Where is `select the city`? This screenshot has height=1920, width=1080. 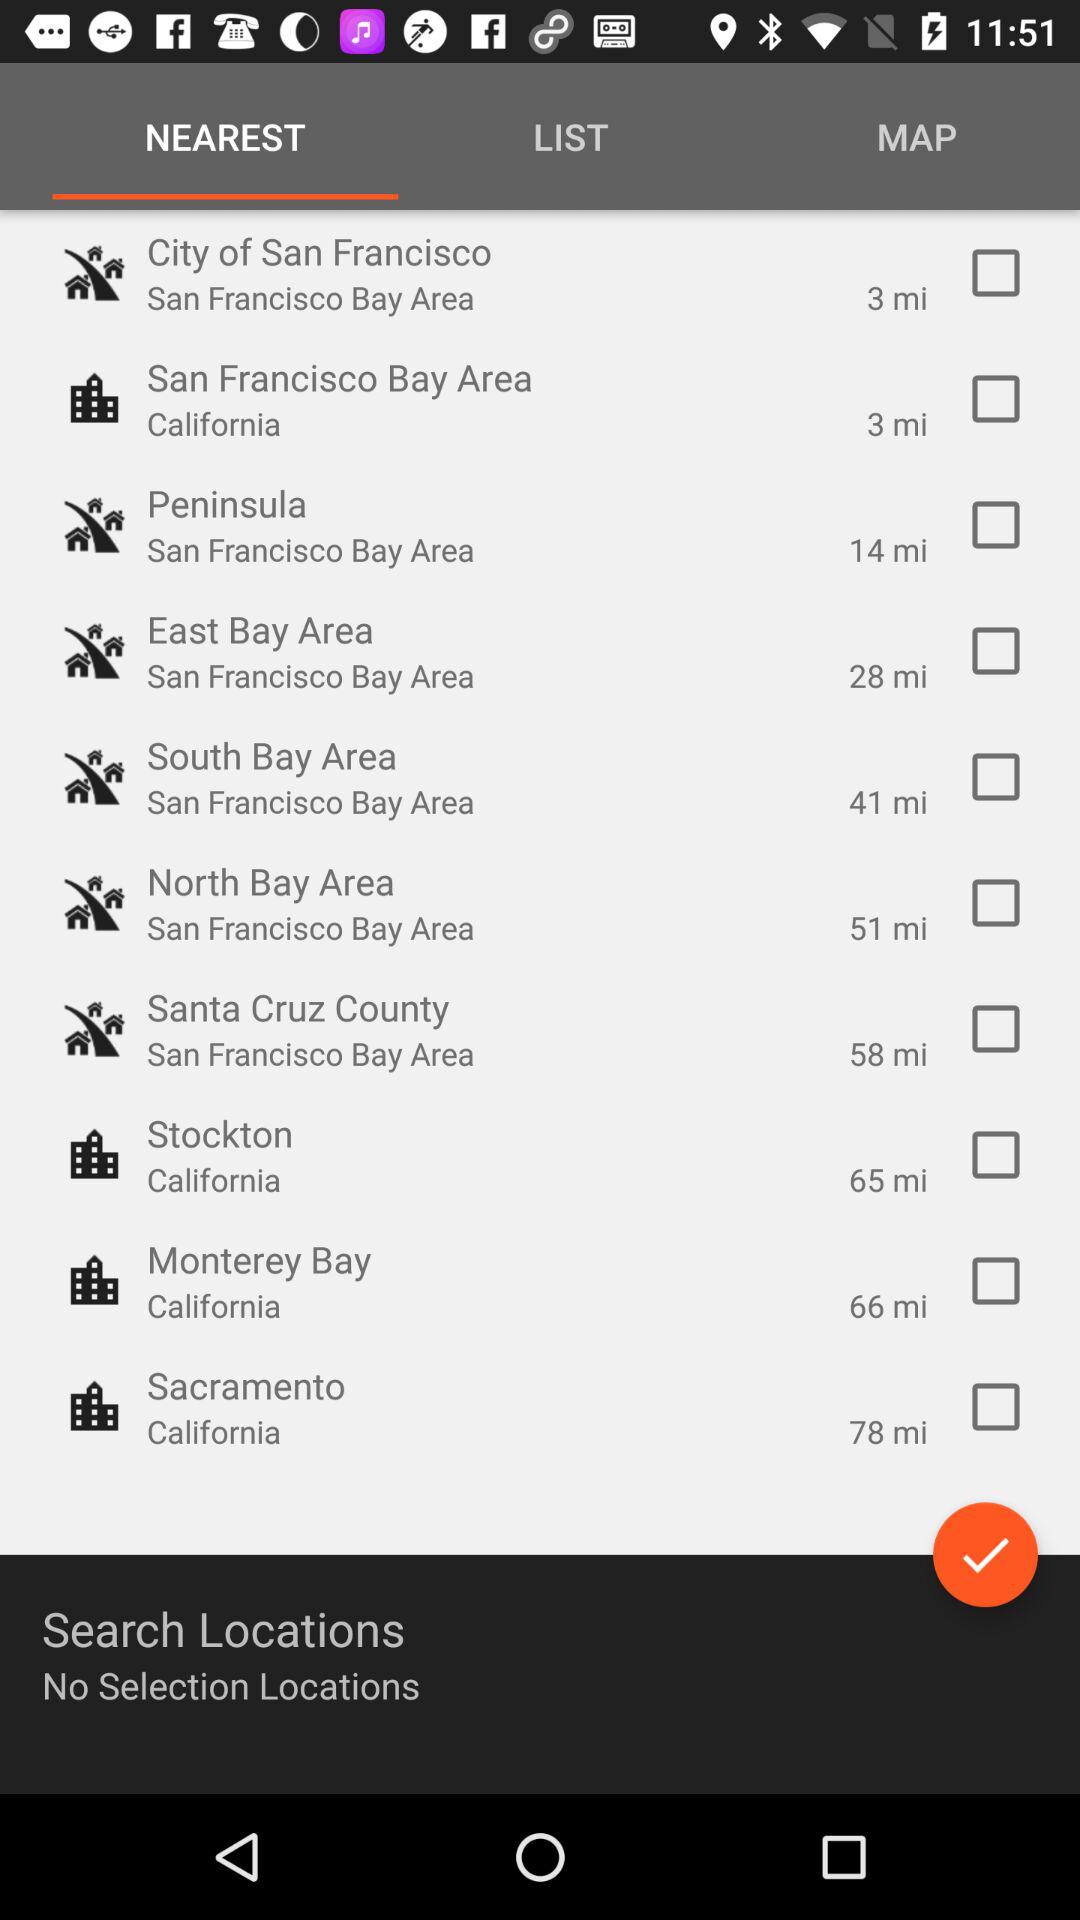
select the city is located at coordinates (996, 1281).